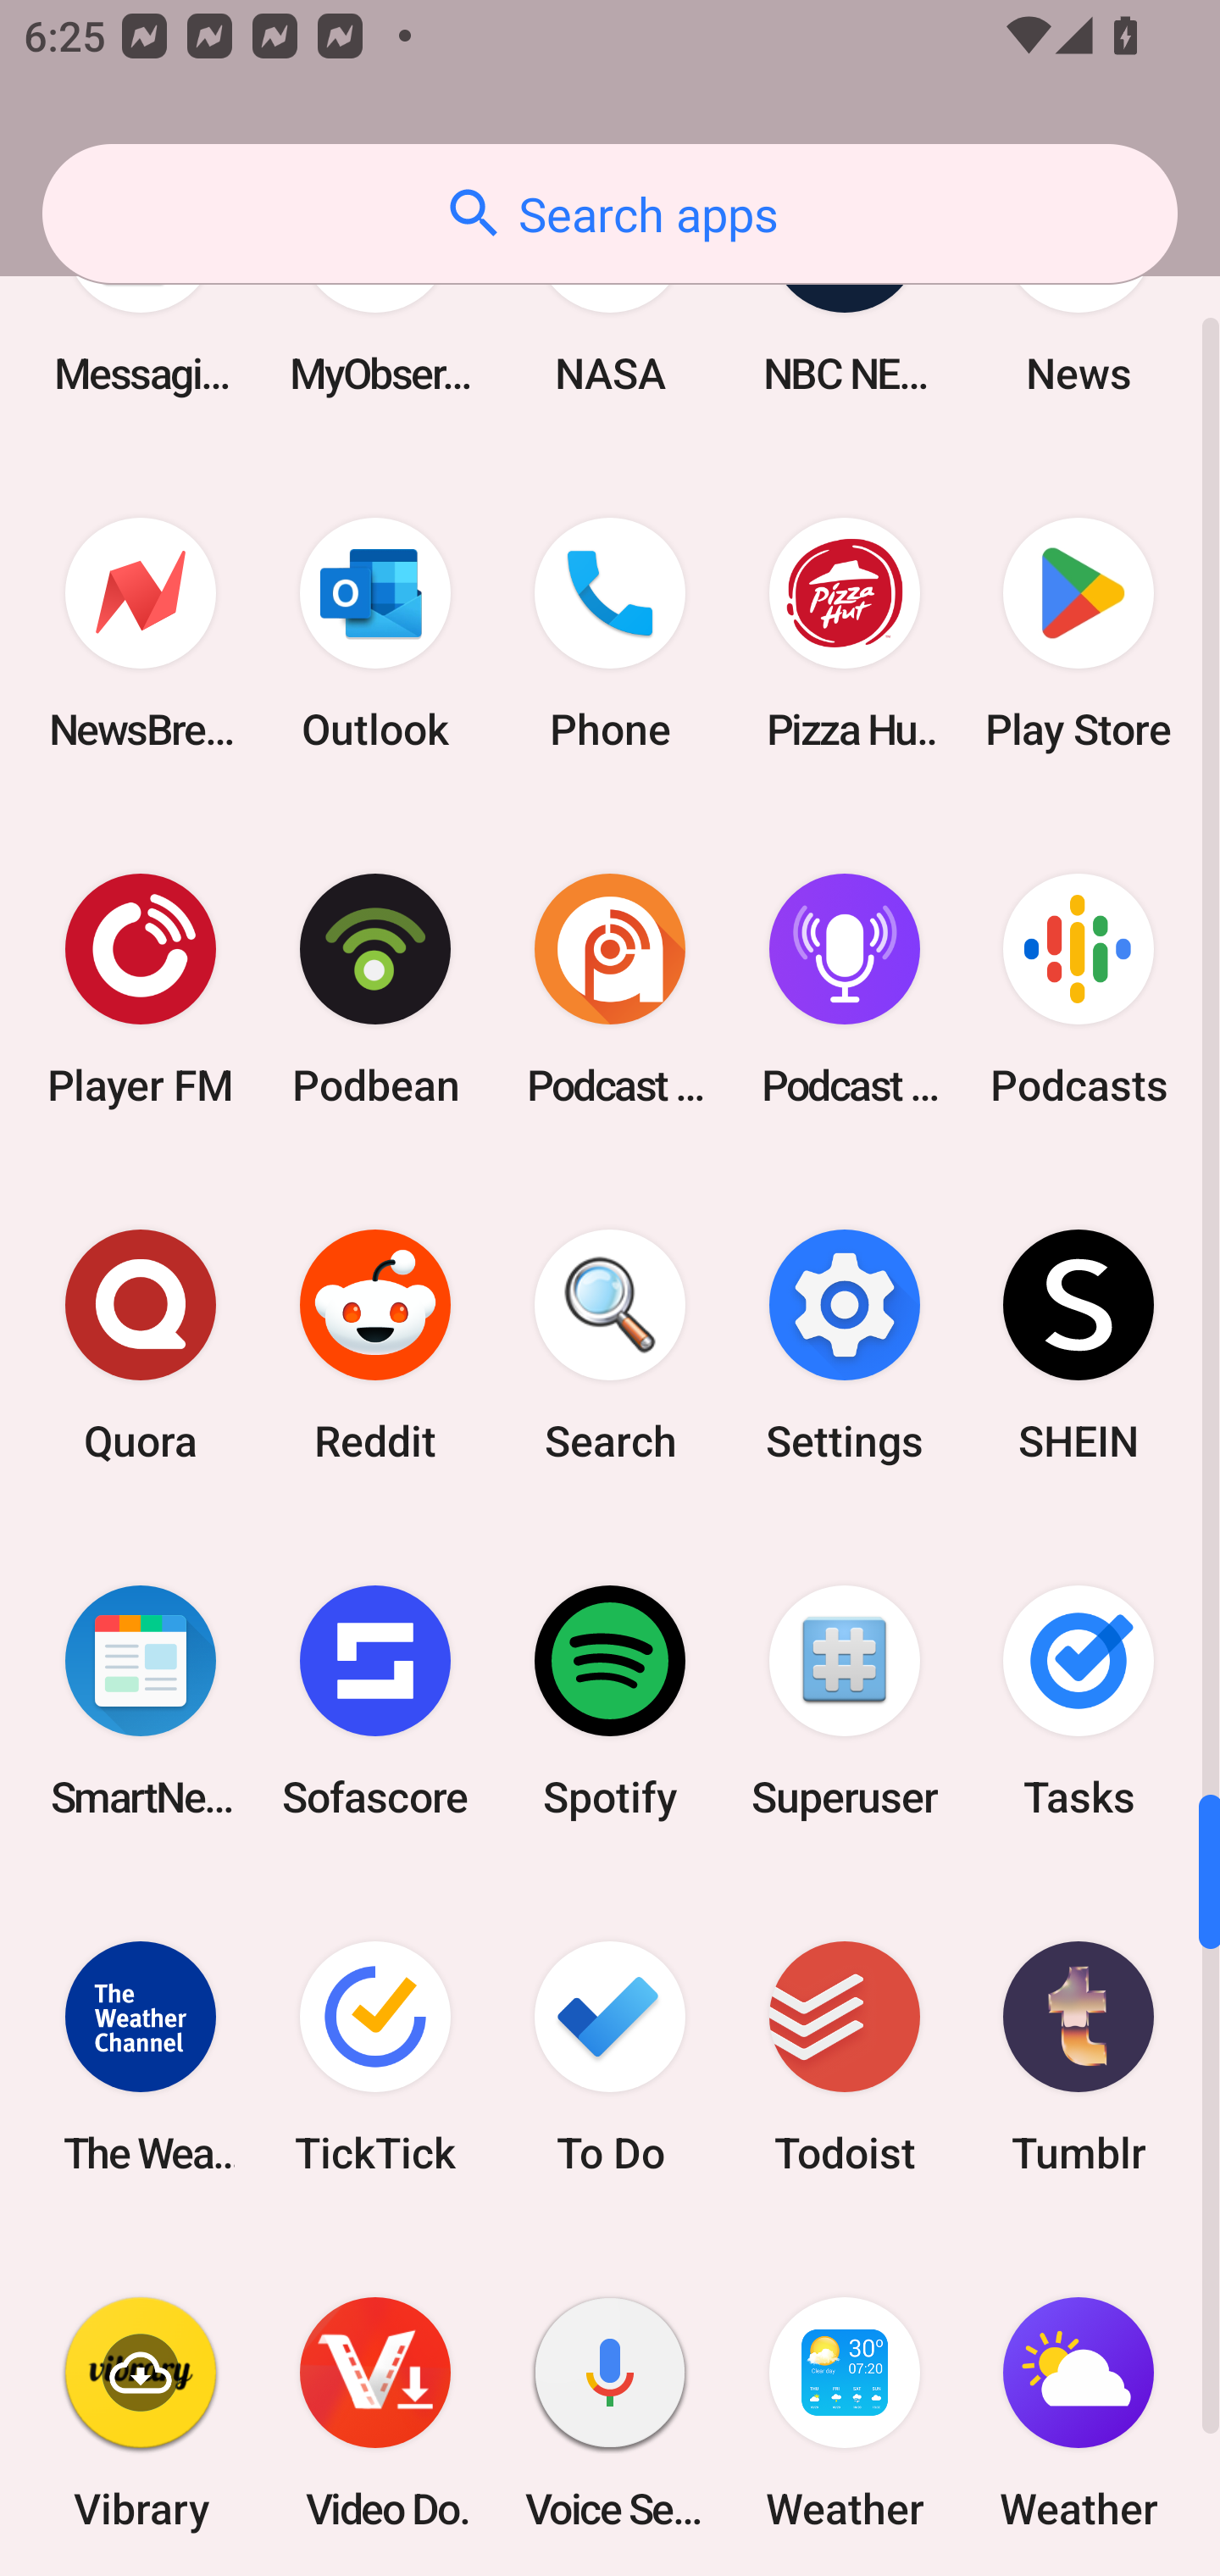 This screenshot has height=2576, width=1220. What do you see at coordinates (141, 2057) in the screenshot?
I see `The Weather Channel` at bounding box center [141, 2057].